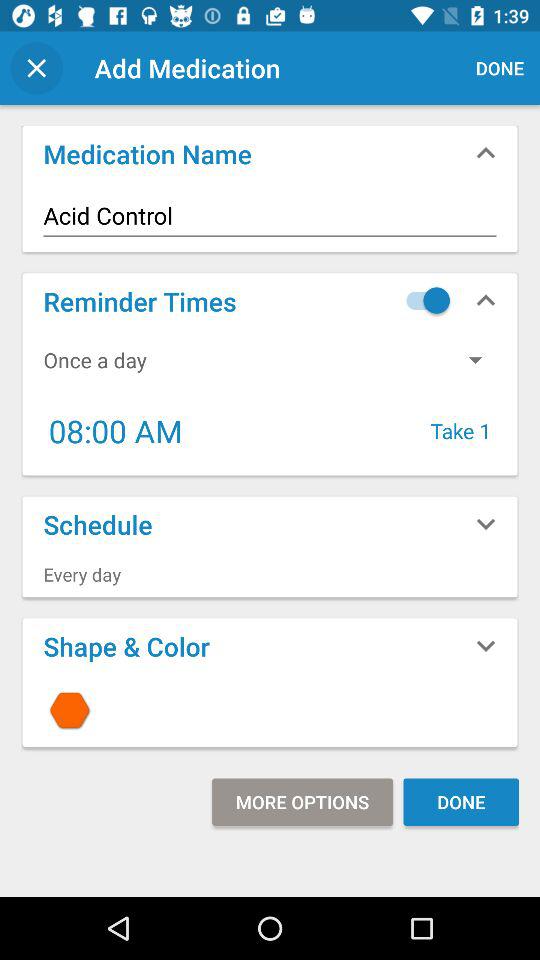 This screenshot has width=540, height=960. I want to click on reminder times, so click(423, 300).